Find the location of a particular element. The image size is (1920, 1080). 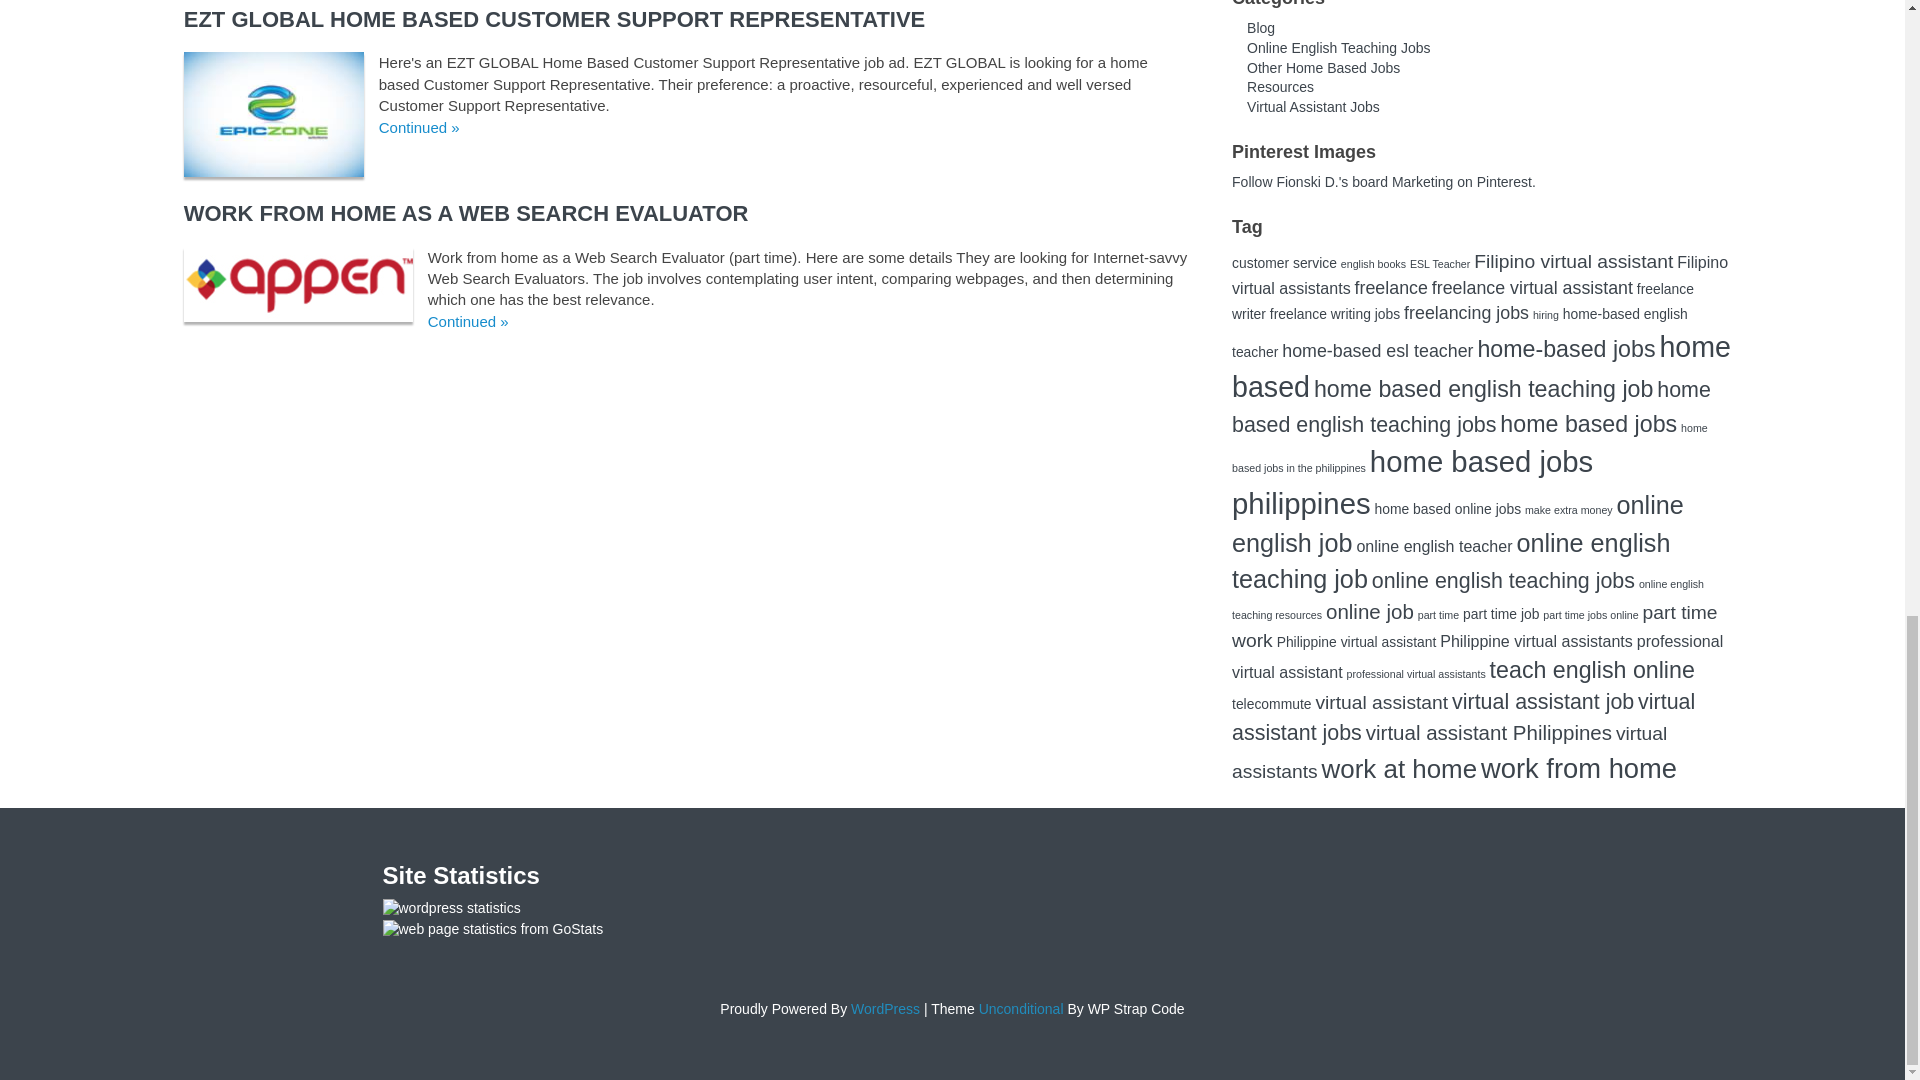

EZT GLOBAL HOME BASED CUSTOMER SUPPORT REPRESENTATIVE is located at coordinates (554, 19).